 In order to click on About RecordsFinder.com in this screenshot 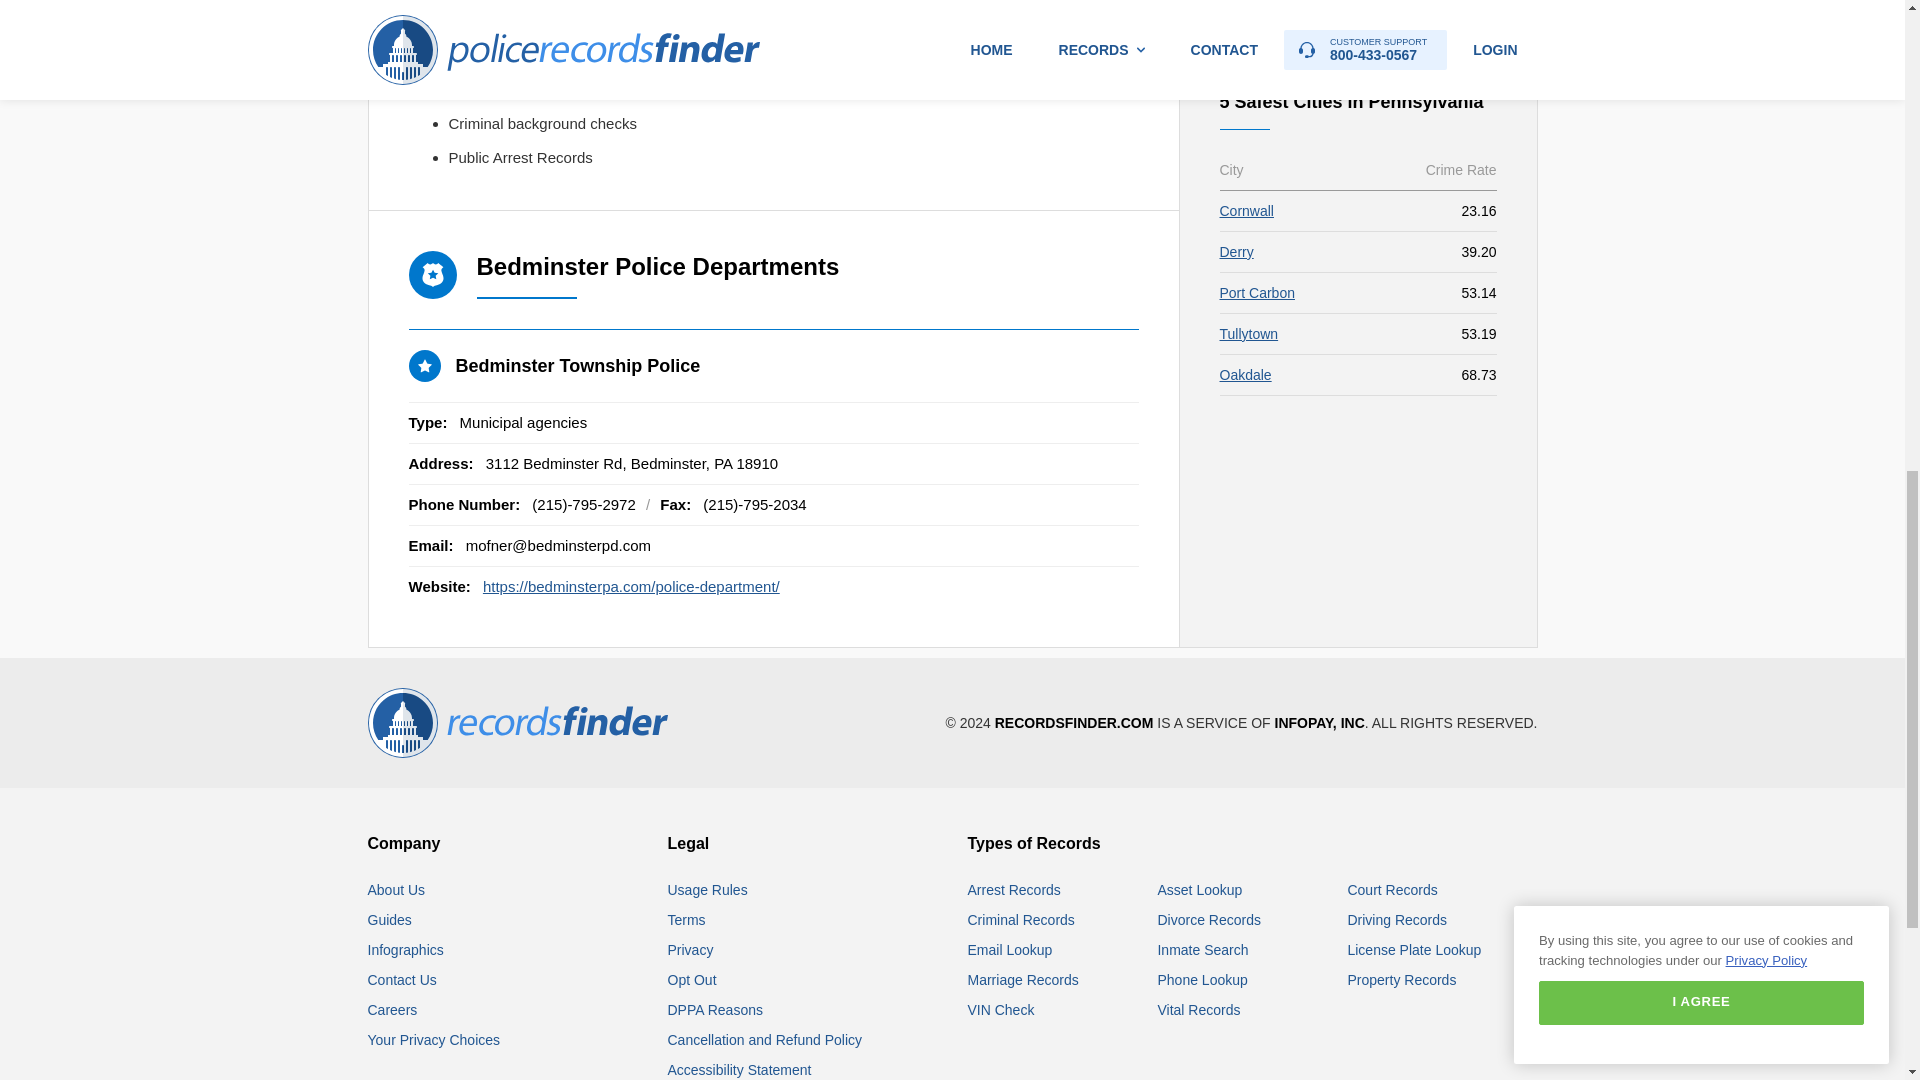, I will do `click(397, 890)`.